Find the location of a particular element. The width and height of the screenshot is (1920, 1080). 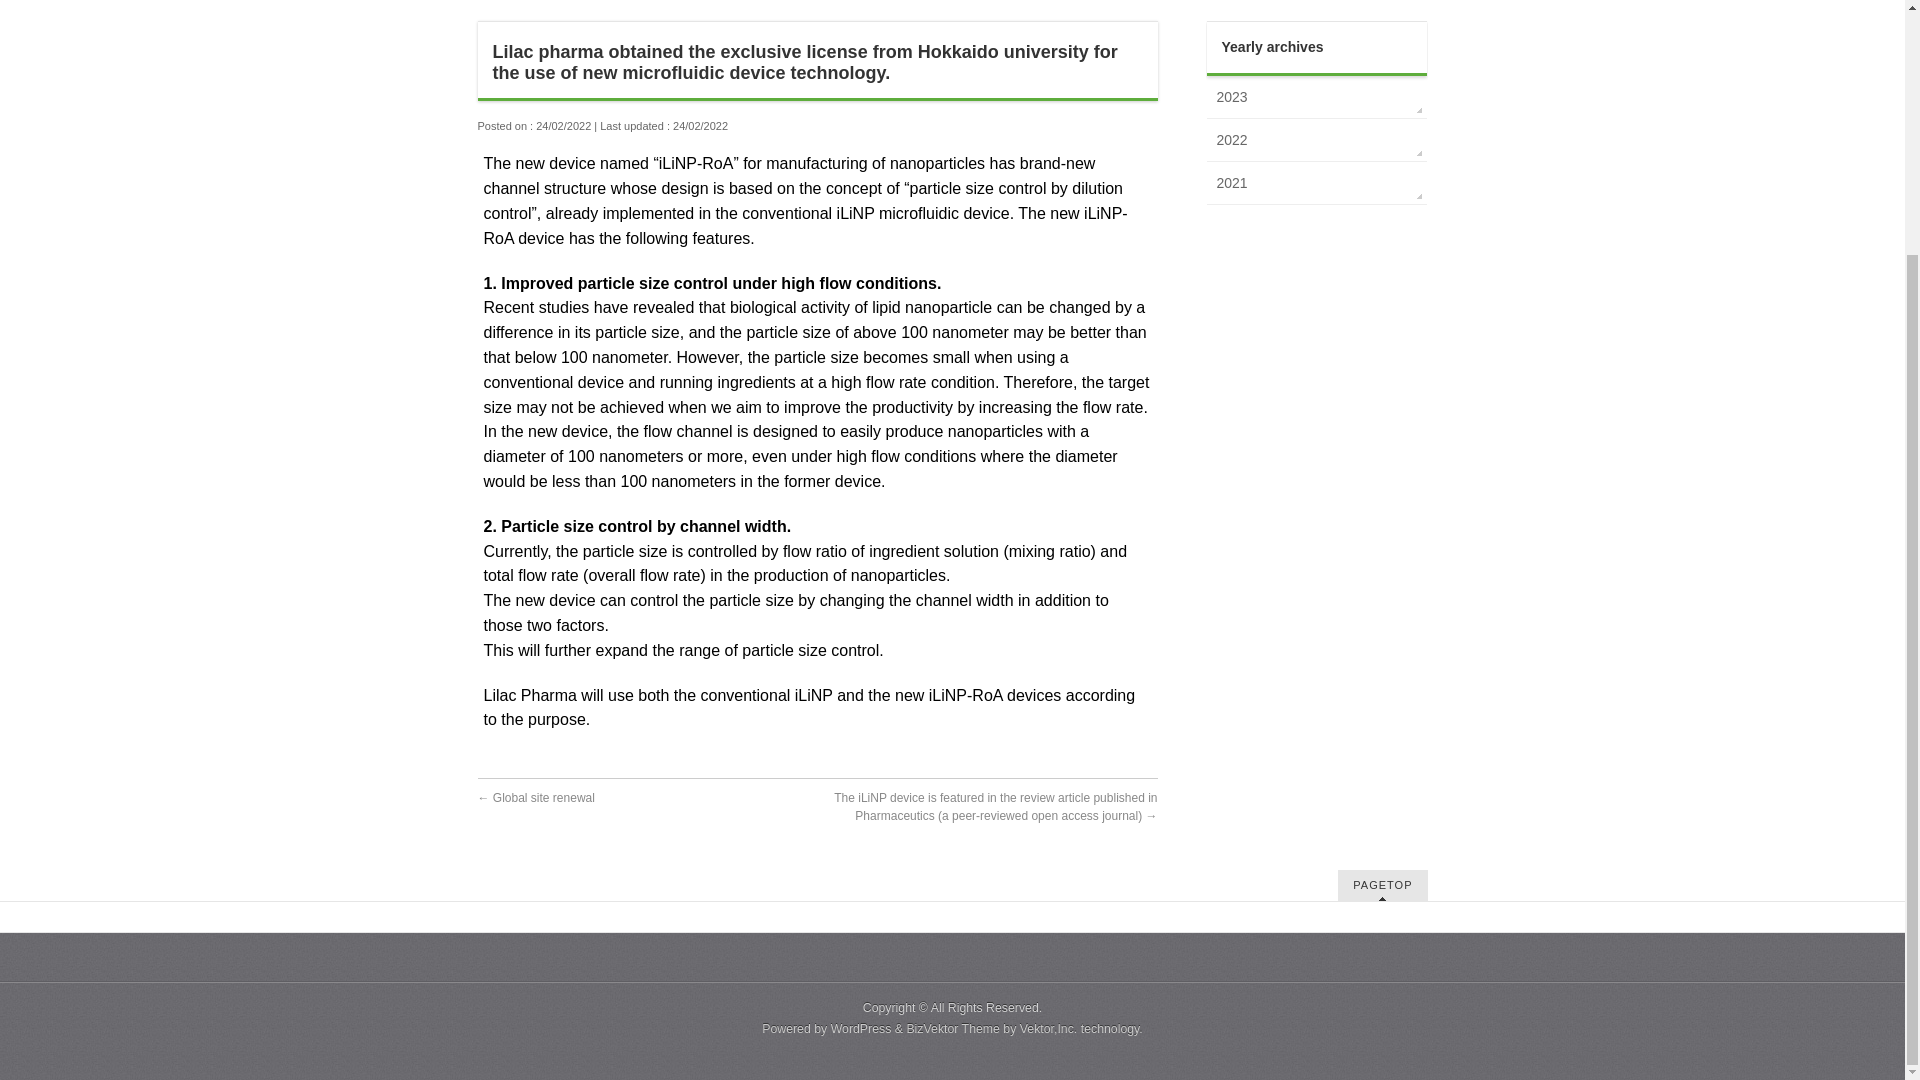

PAGETOP is located at coordinates (1382, 885).